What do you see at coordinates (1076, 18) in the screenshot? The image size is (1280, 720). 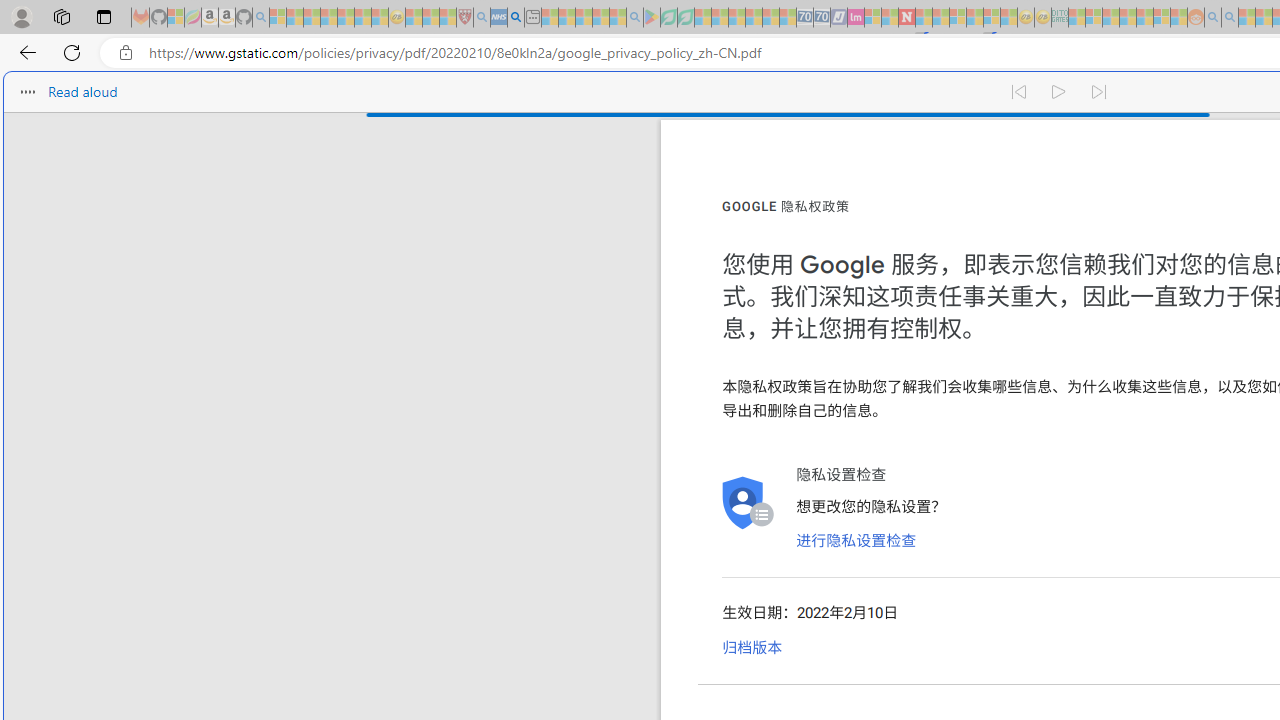 I see `MSNBC - MSN - Sleeping` at bounding box center [1076, 18].